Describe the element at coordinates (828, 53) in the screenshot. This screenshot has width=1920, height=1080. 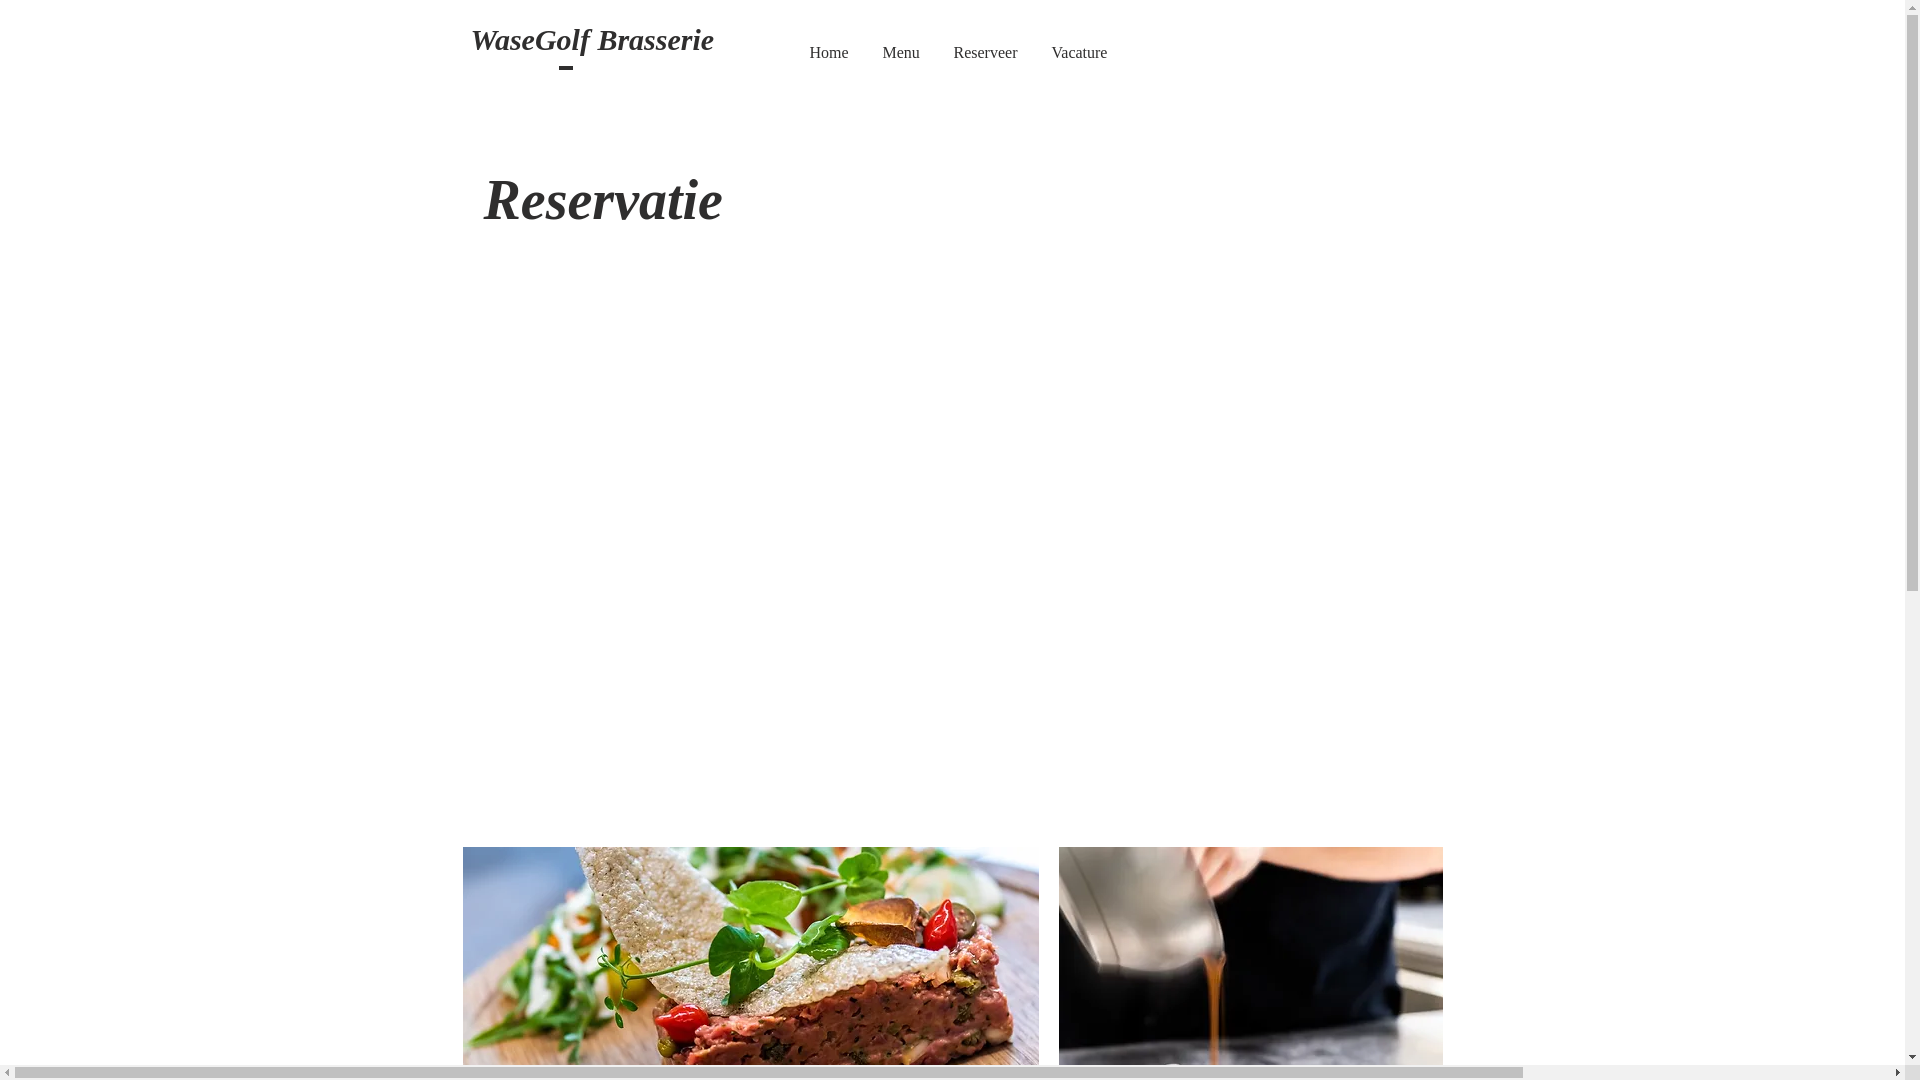
I see `Home` at that location.